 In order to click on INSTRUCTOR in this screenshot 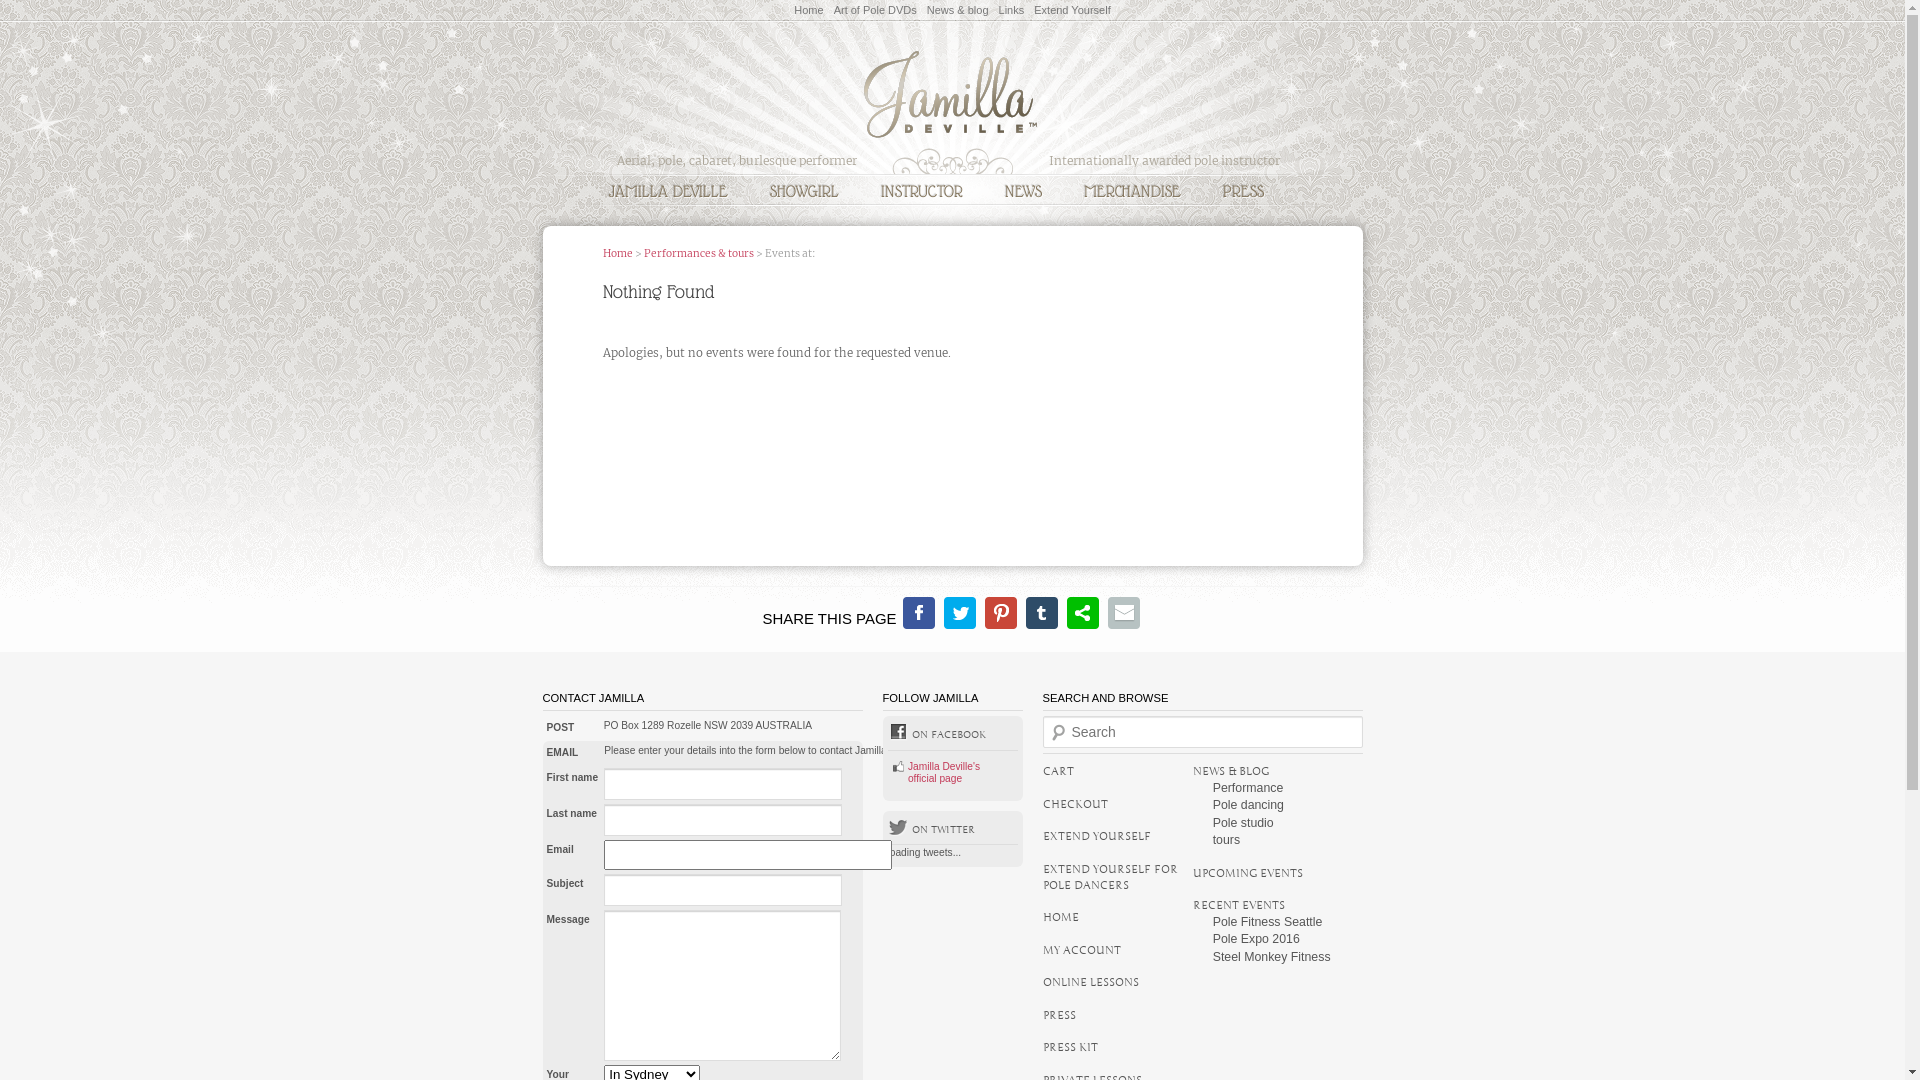, I will do `click(922, 190)`.